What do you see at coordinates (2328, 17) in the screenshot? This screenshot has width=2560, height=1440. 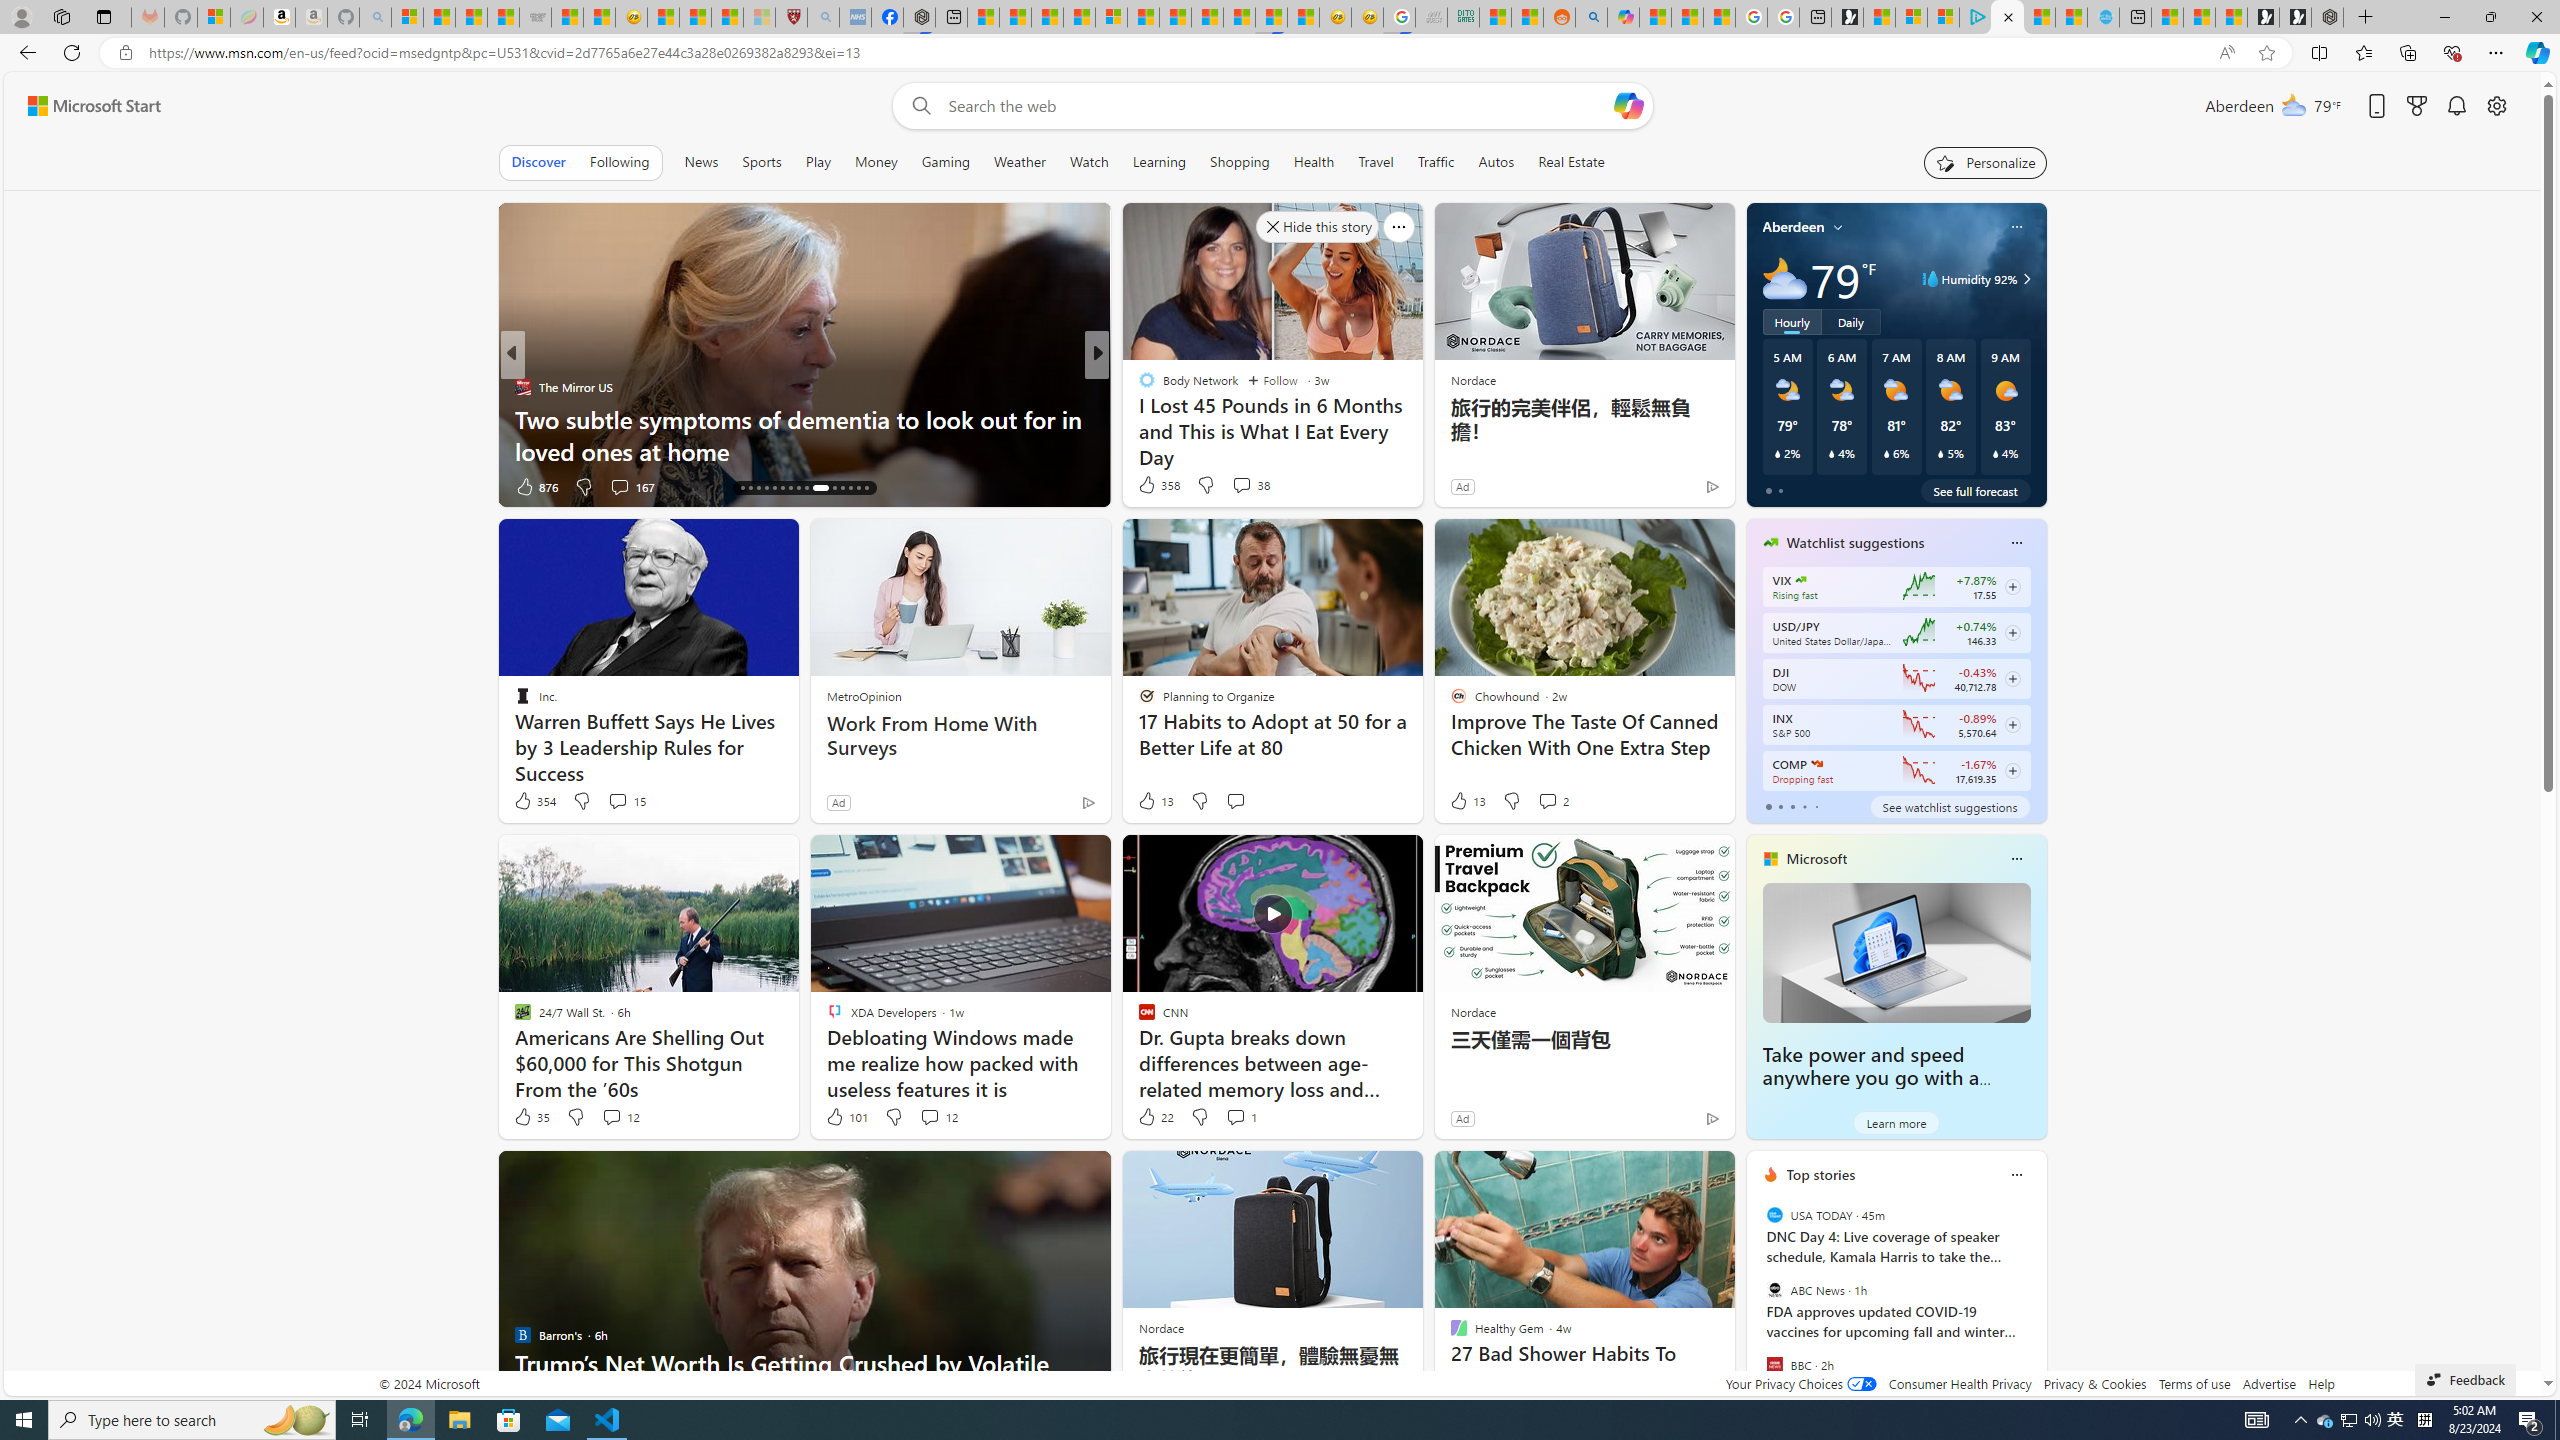 I see `Nordace - Nordace Siena Is Not An Ordinary Backpack` at bounding box center [2328, 17].